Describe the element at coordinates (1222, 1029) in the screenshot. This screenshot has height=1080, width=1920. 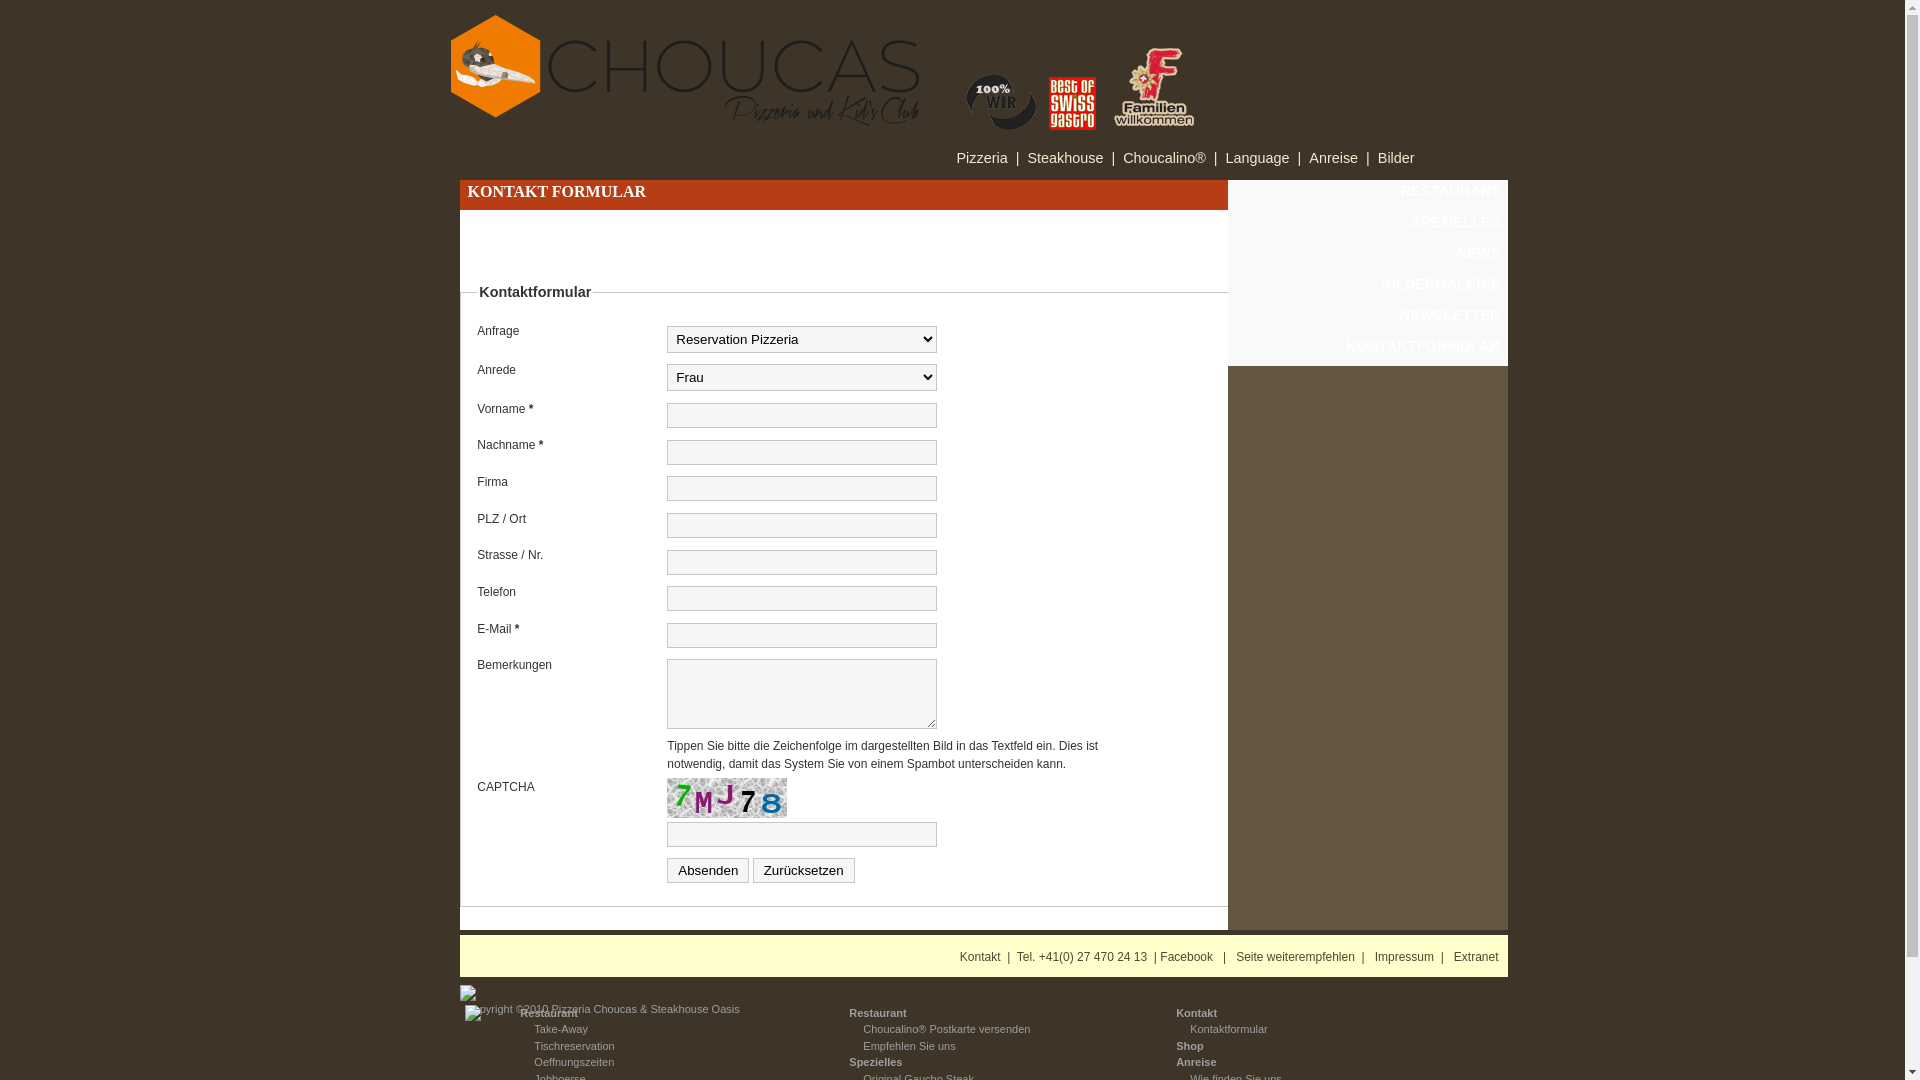
I see `Kontaktformular` at that location.